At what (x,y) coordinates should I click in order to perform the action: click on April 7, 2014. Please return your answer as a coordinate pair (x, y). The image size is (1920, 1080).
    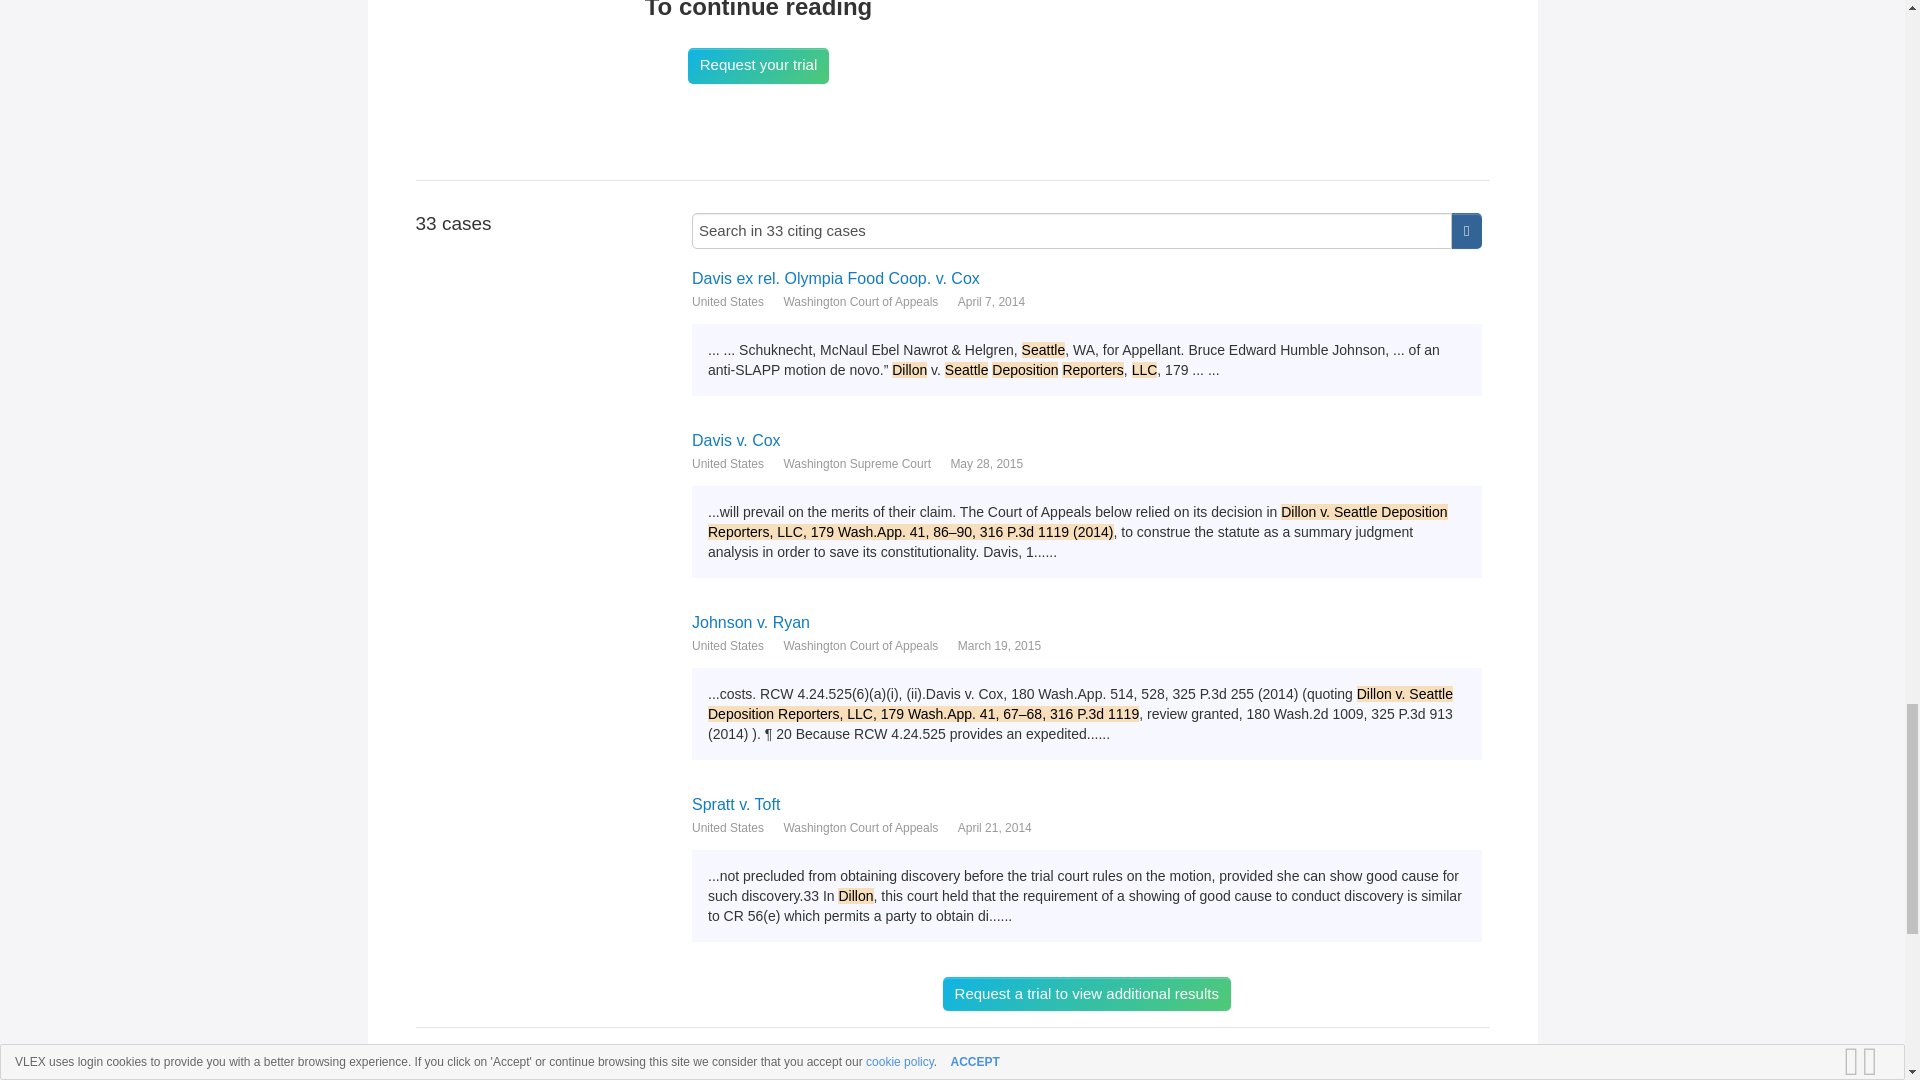
    Looking at the image, I should click on (992, 302).